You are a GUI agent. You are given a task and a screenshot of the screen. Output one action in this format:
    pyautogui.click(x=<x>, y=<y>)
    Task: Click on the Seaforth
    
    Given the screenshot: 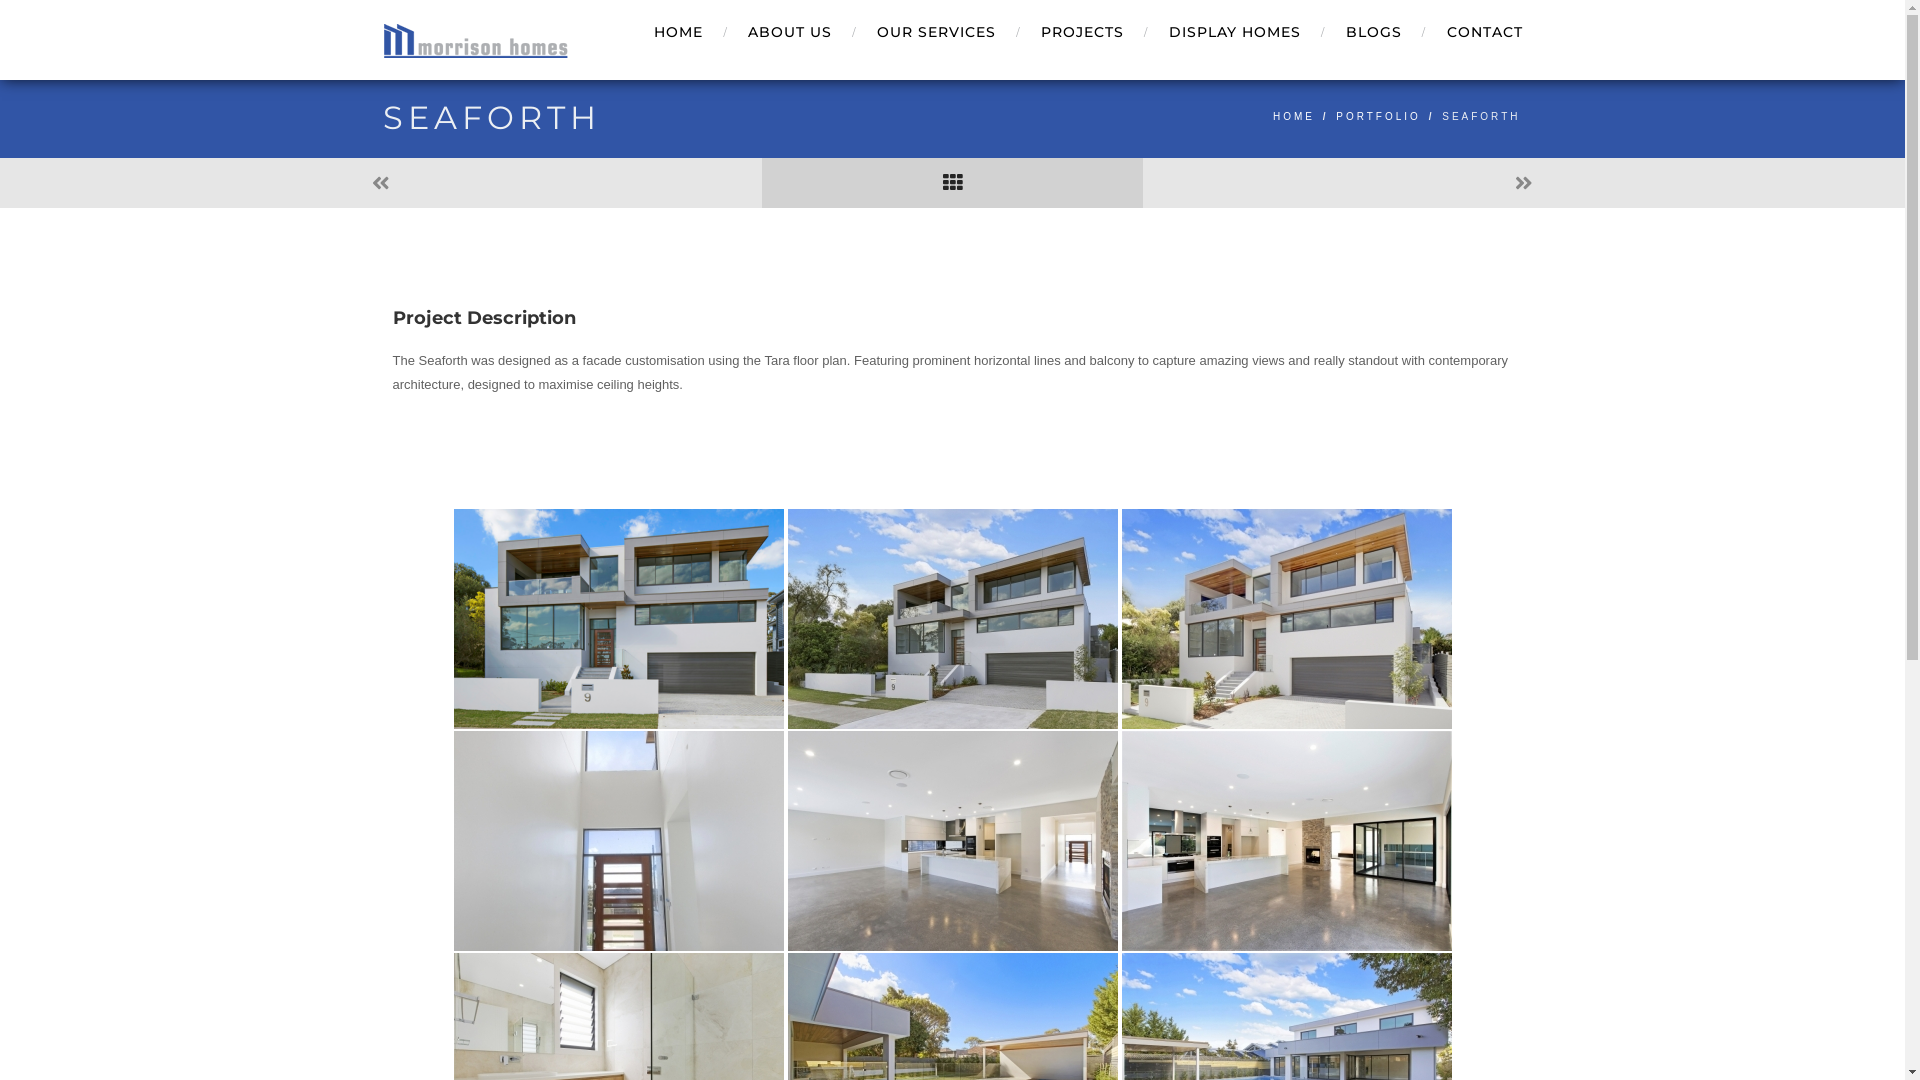 What is the action you would take?
    pyautogui.click(x=1287, y=618)
    